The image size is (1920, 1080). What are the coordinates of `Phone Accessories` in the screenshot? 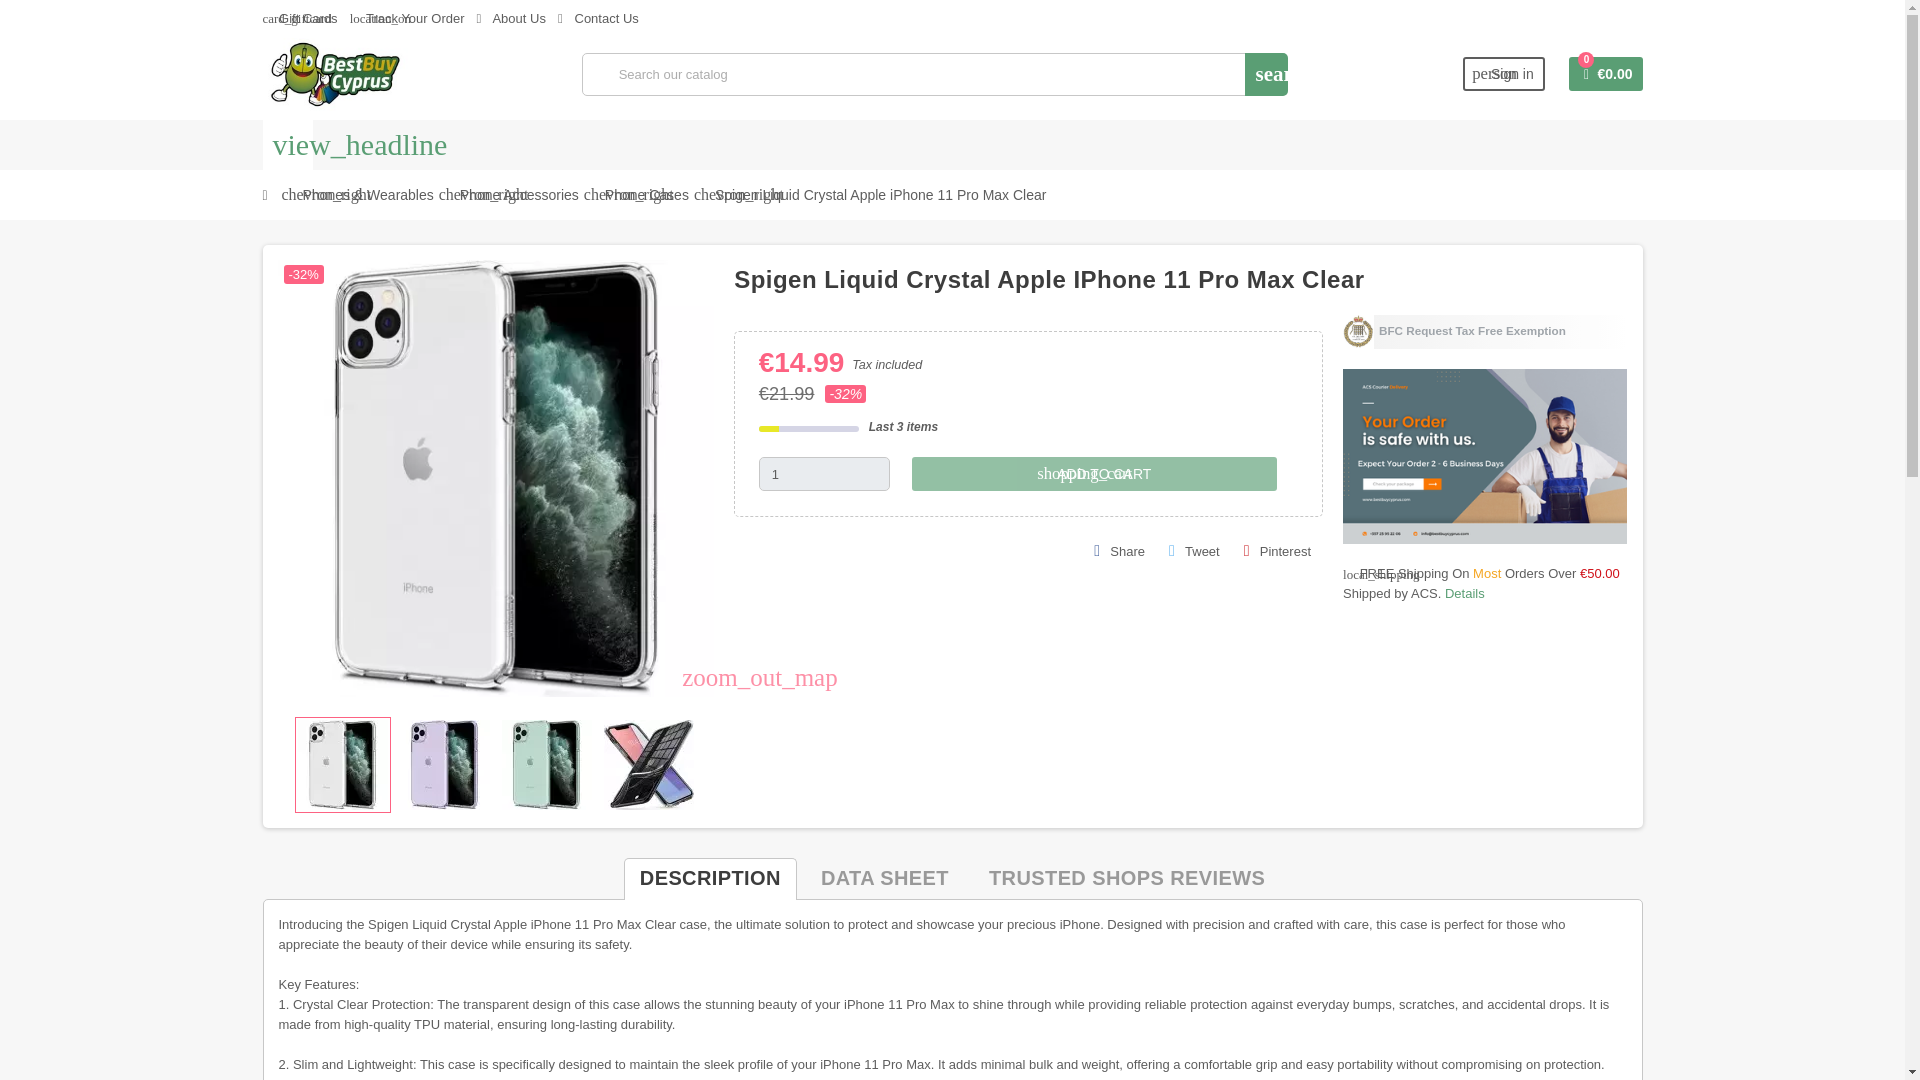 It's located at (519, 194).